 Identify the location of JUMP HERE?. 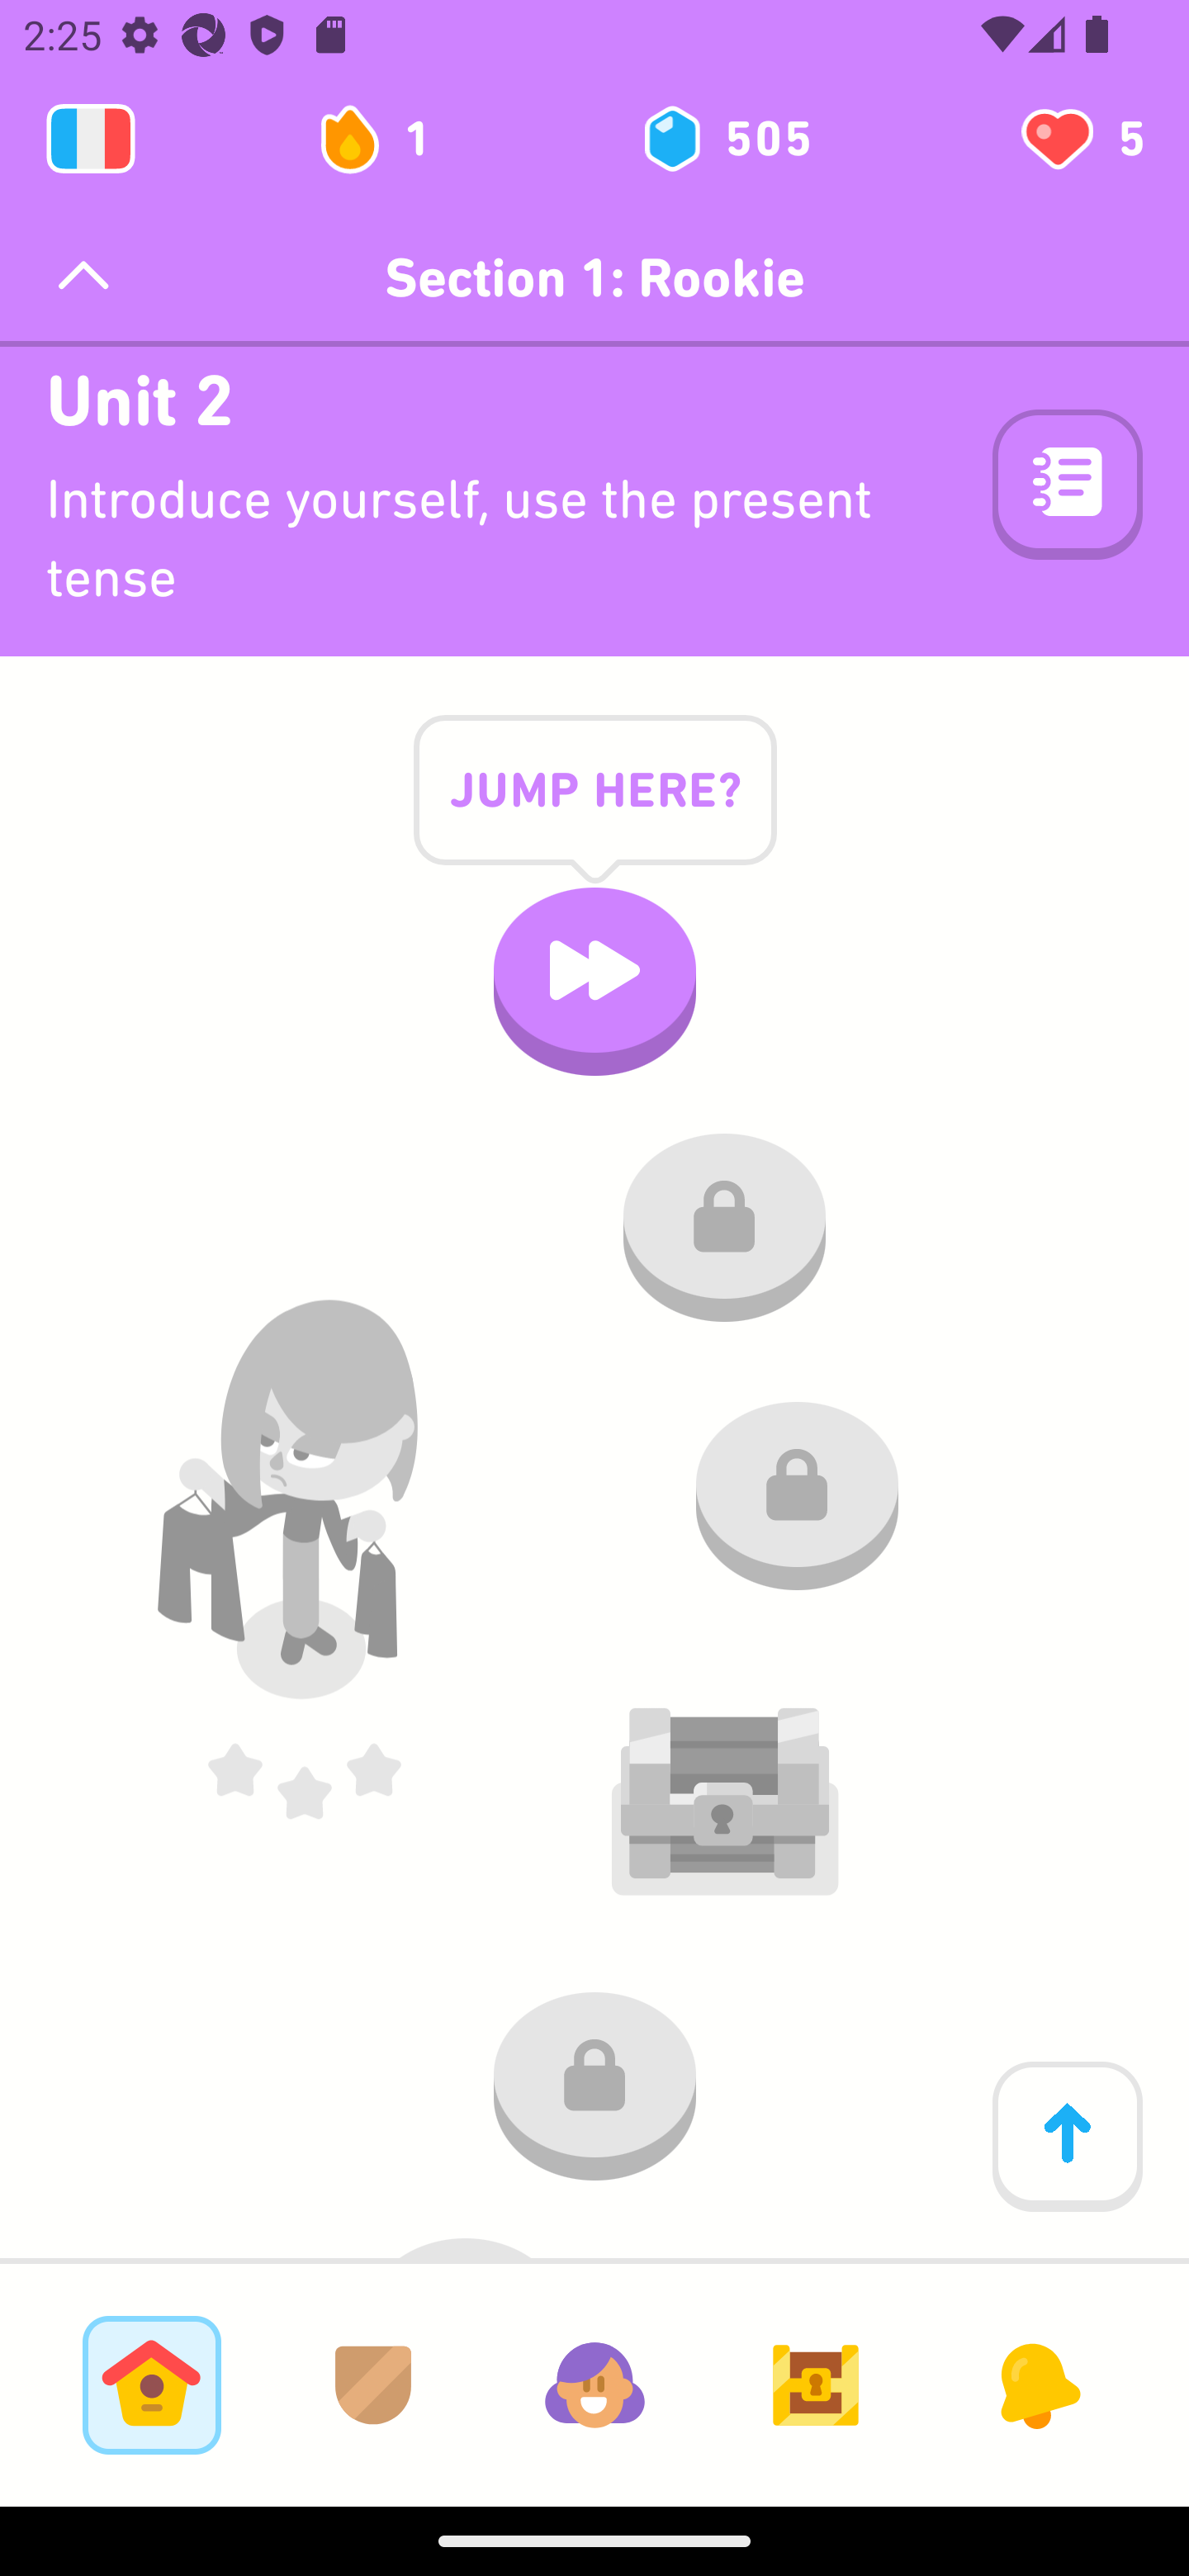
(594, 815).